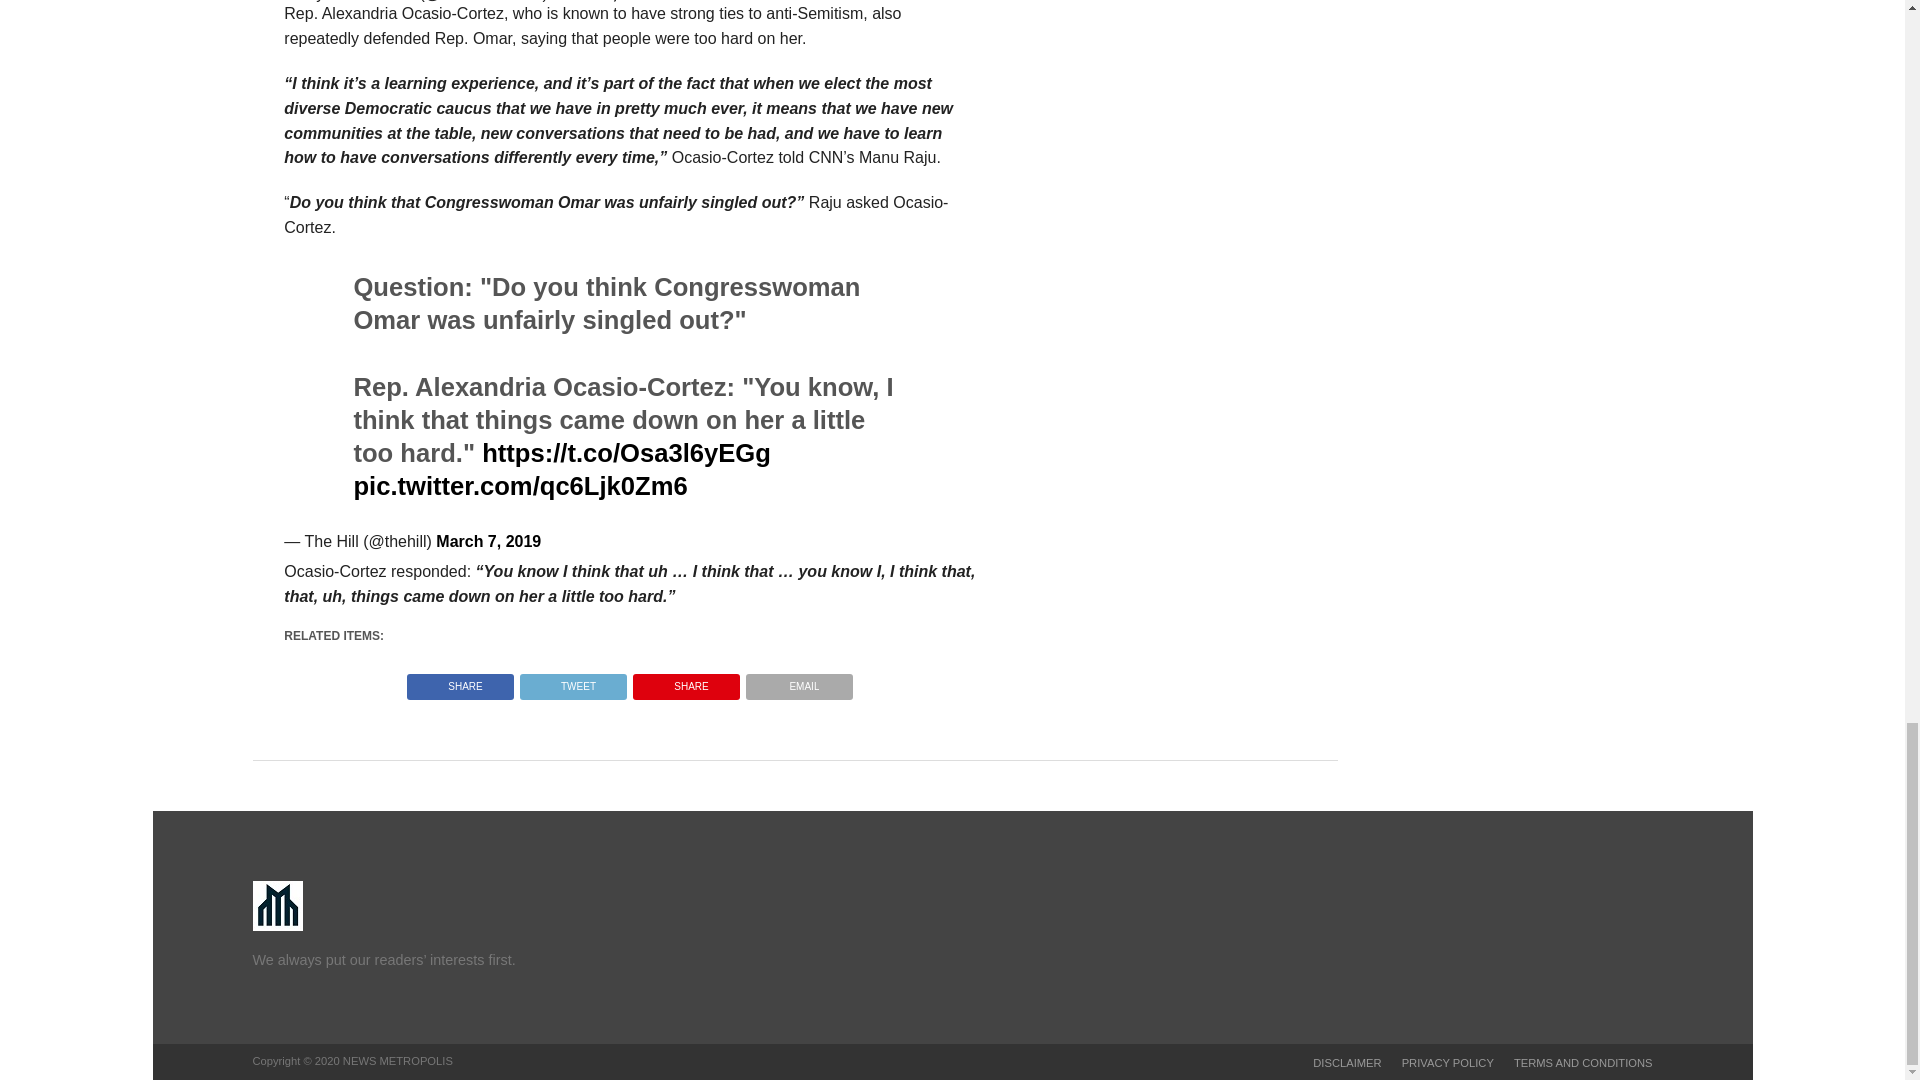 This screenshot has width=1920, height=1080. Describe the element at coordinates (460, 681) in the screenshot. I see `Share on Facebook` at that location.